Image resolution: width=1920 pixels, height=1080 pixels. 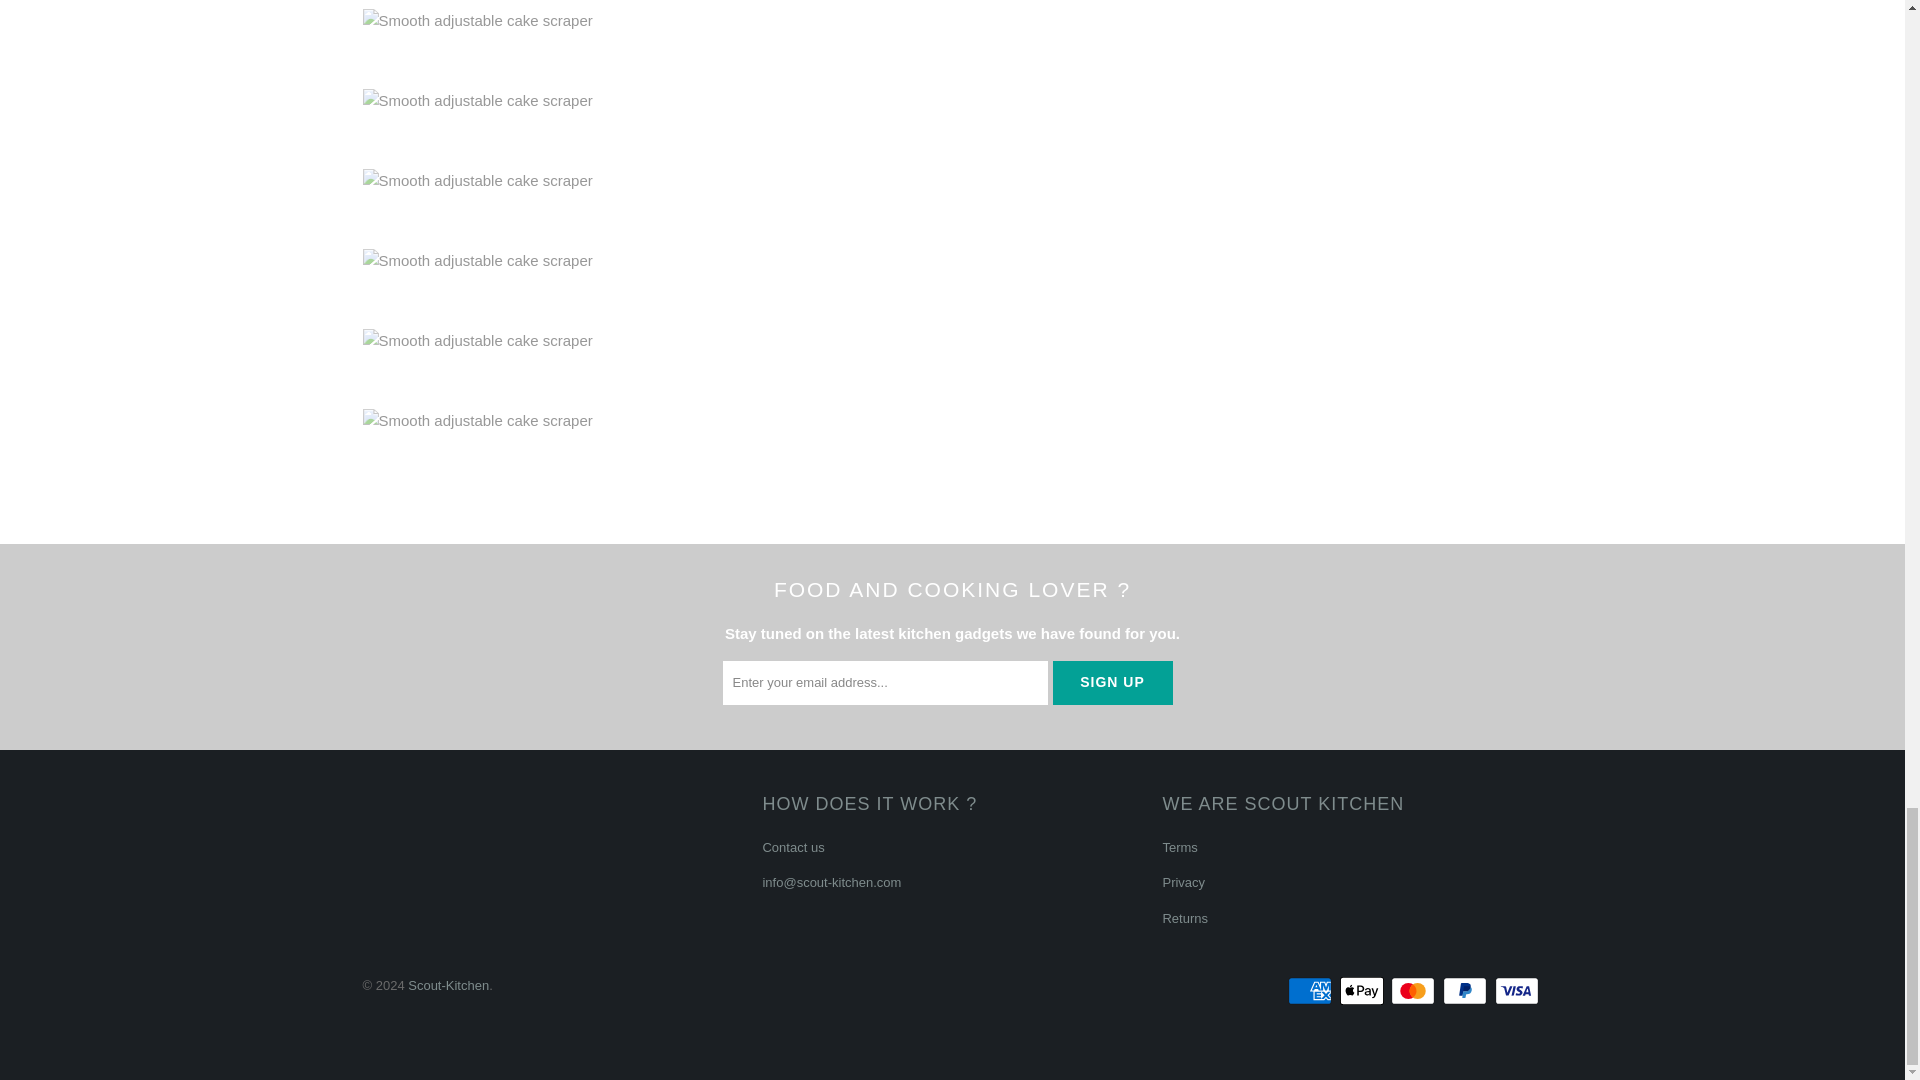 I want to click on American Express, so click(x=1312, y=990).